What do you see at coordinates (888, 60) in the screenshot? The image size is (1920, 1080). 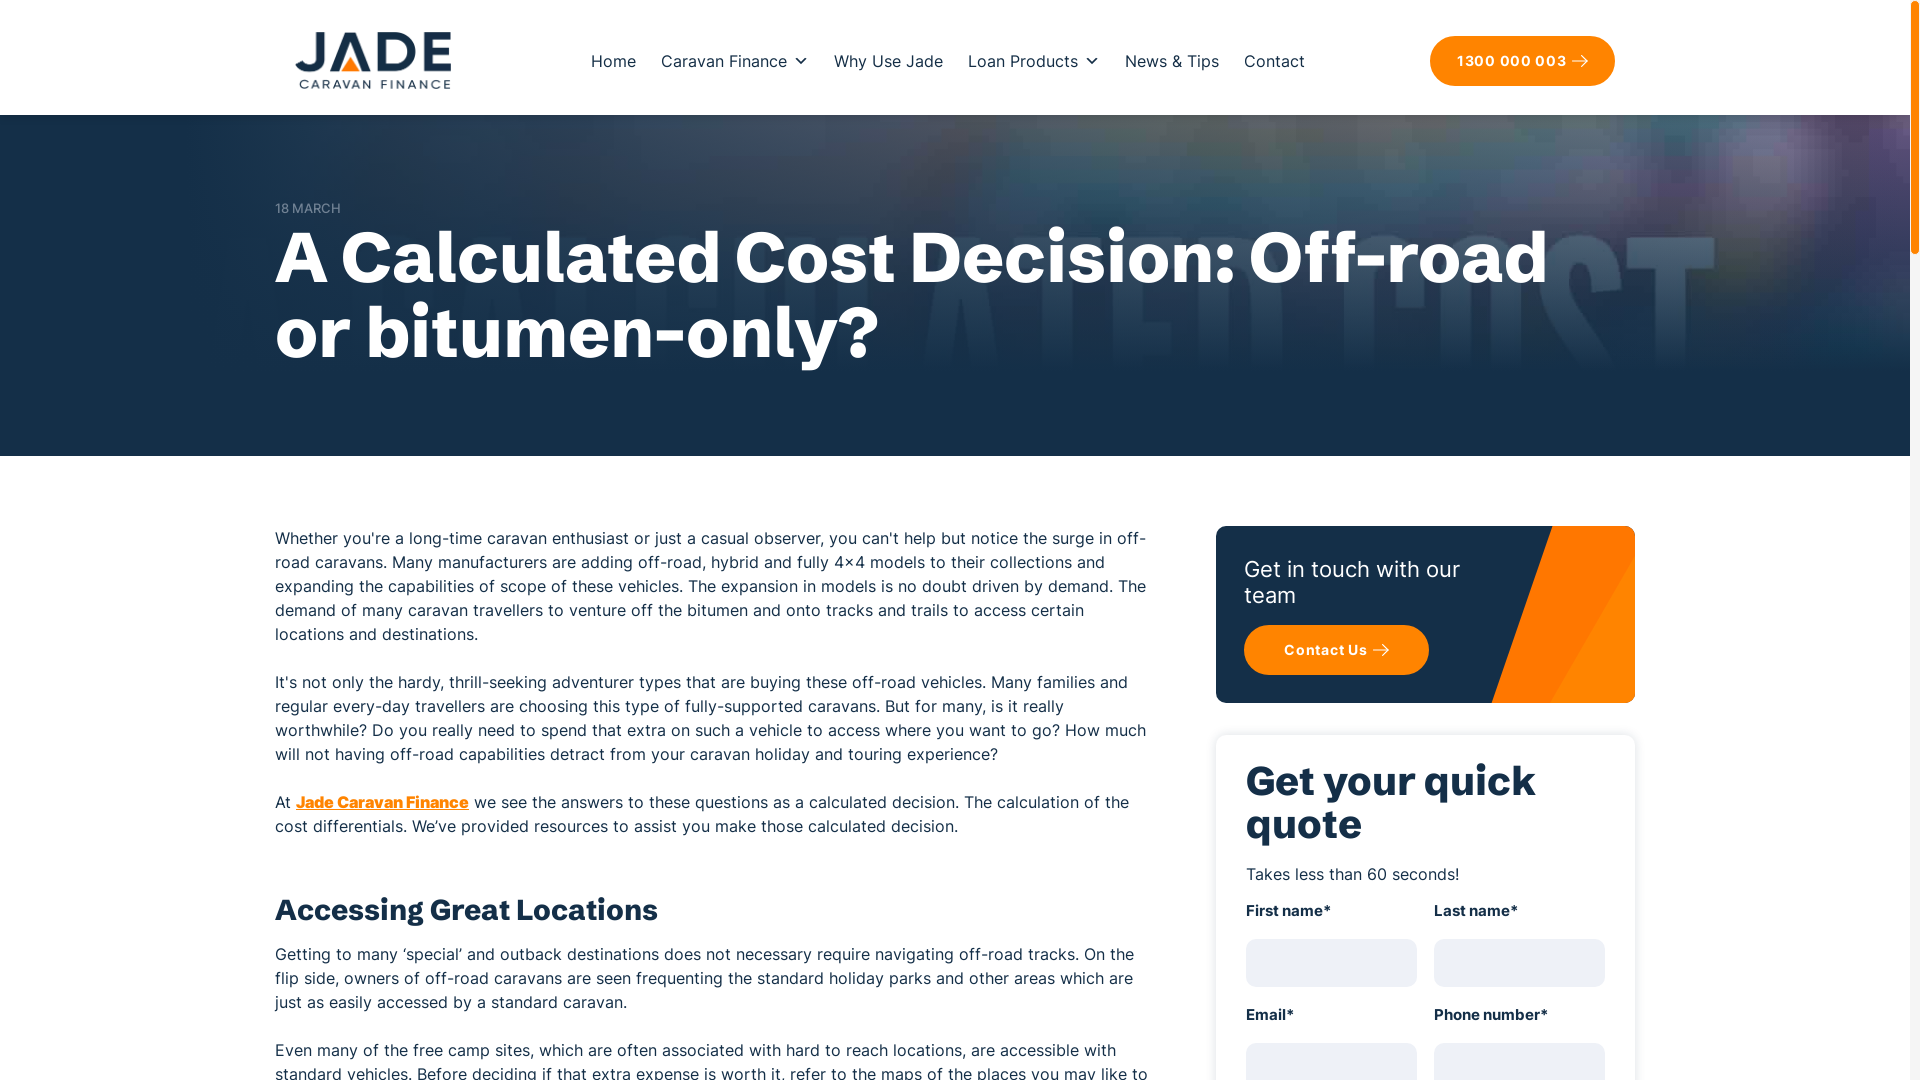 I see `Why Use Jade` at bounding box center [888, 60].